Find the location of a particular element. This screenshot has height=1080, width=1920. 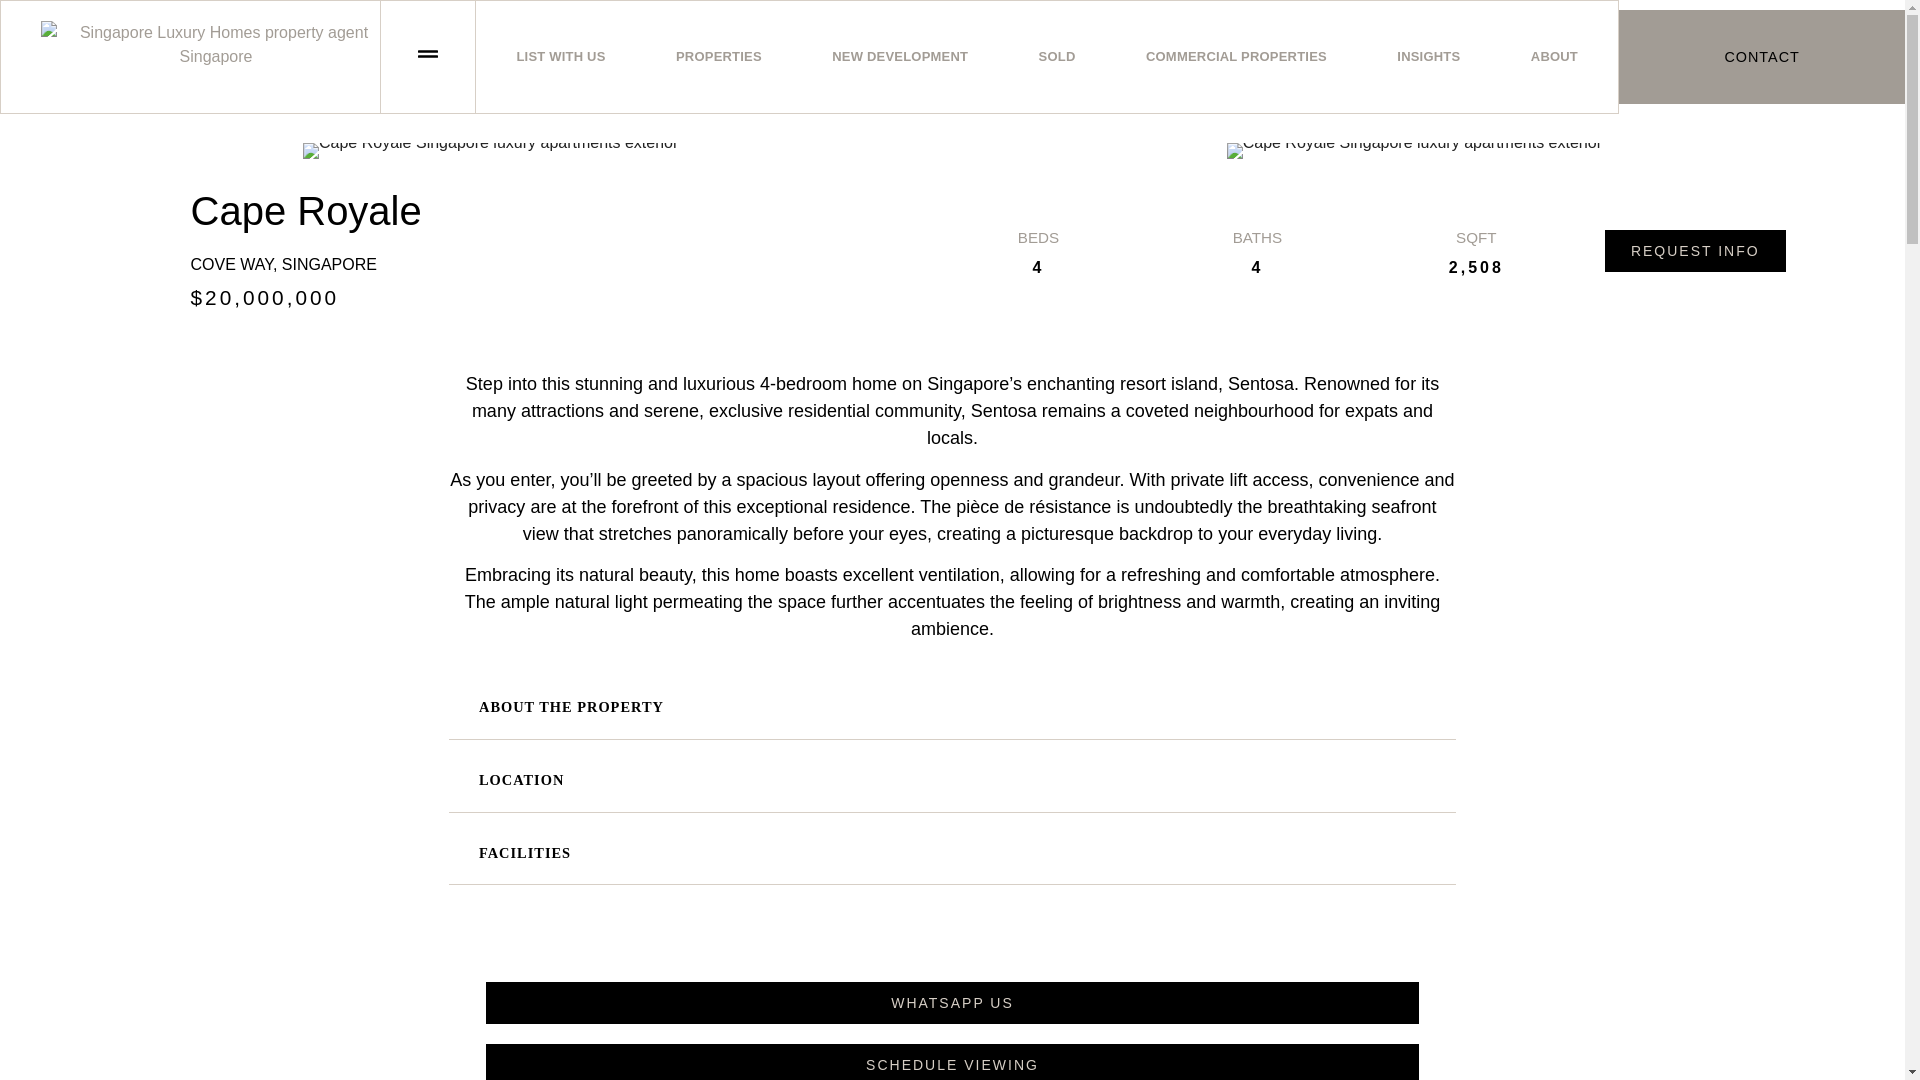

REQUEST INFO is located at coordinates (1695, 251).